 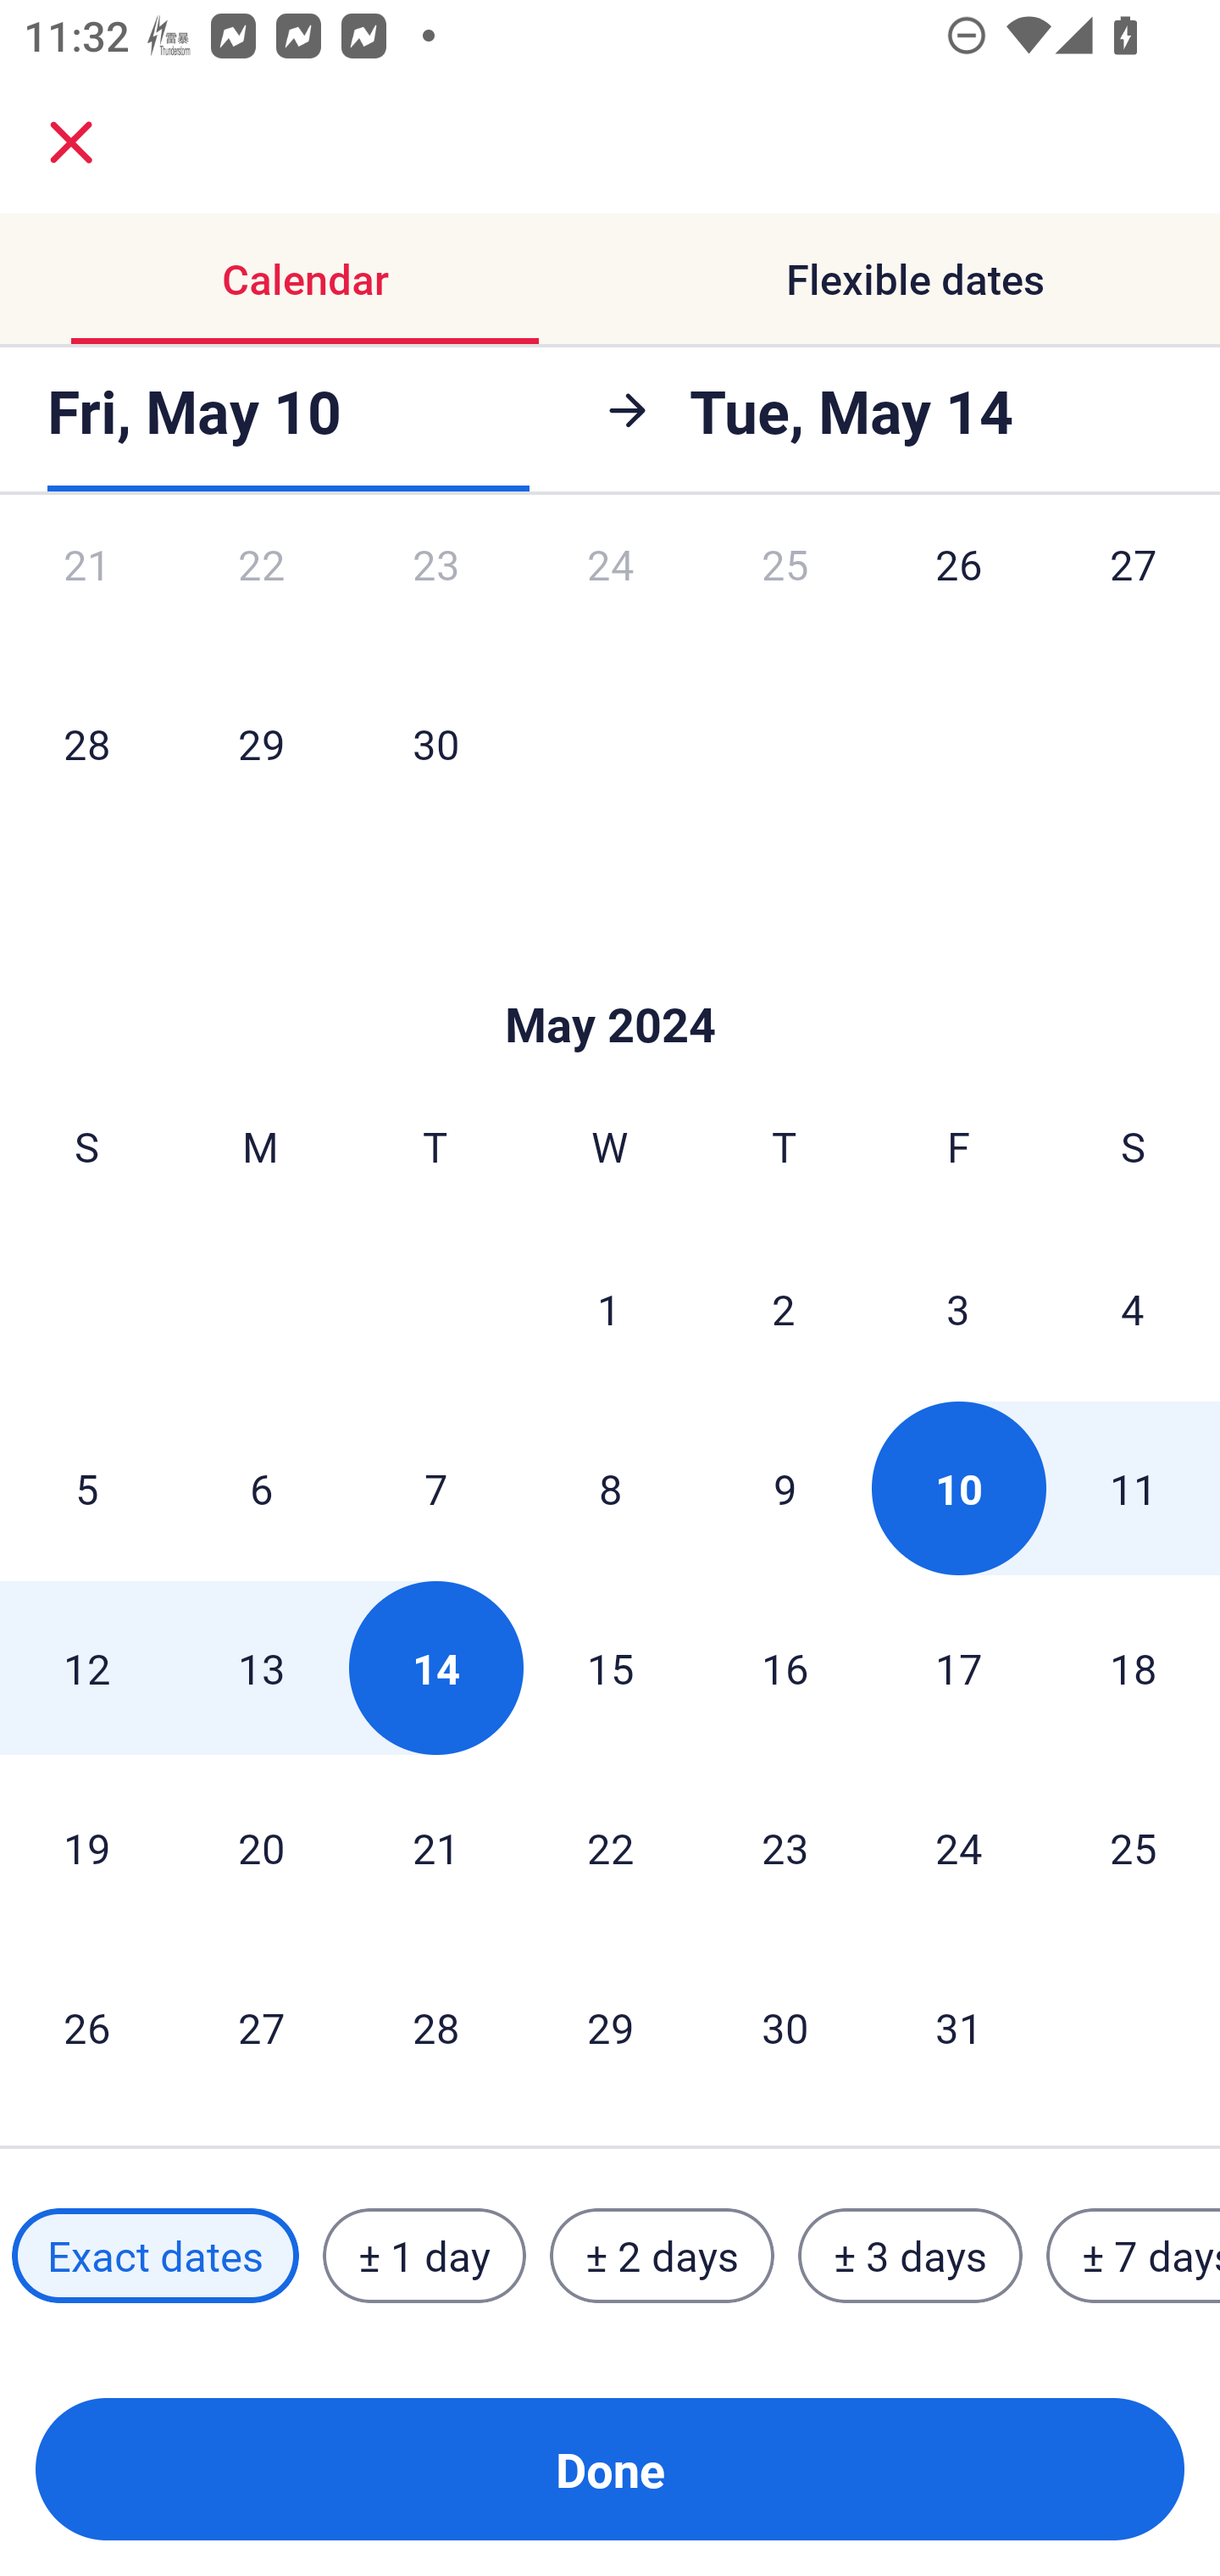 I want to click on 24 Wednesday, April 24, 2024, so click(x=610, y=597).